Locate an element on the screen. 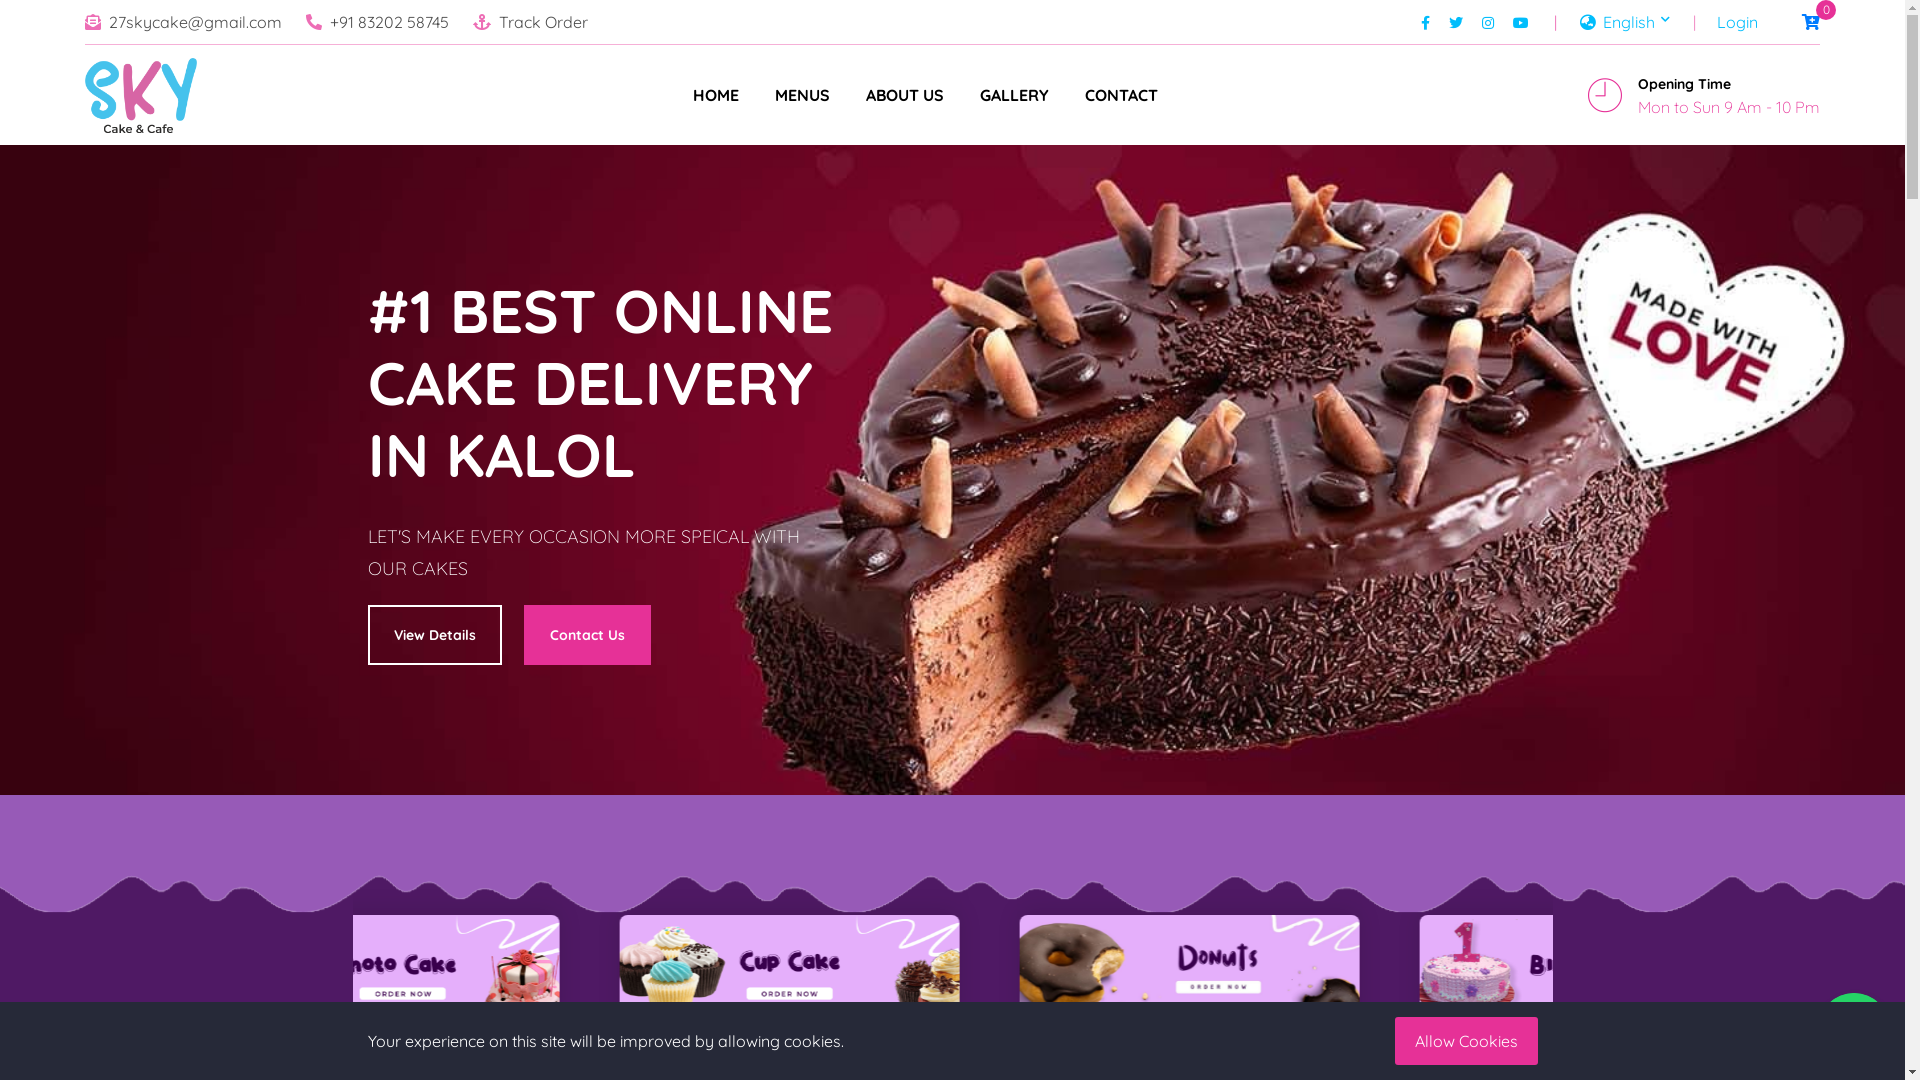  GALLERY is located at coordinates (1014, 95).